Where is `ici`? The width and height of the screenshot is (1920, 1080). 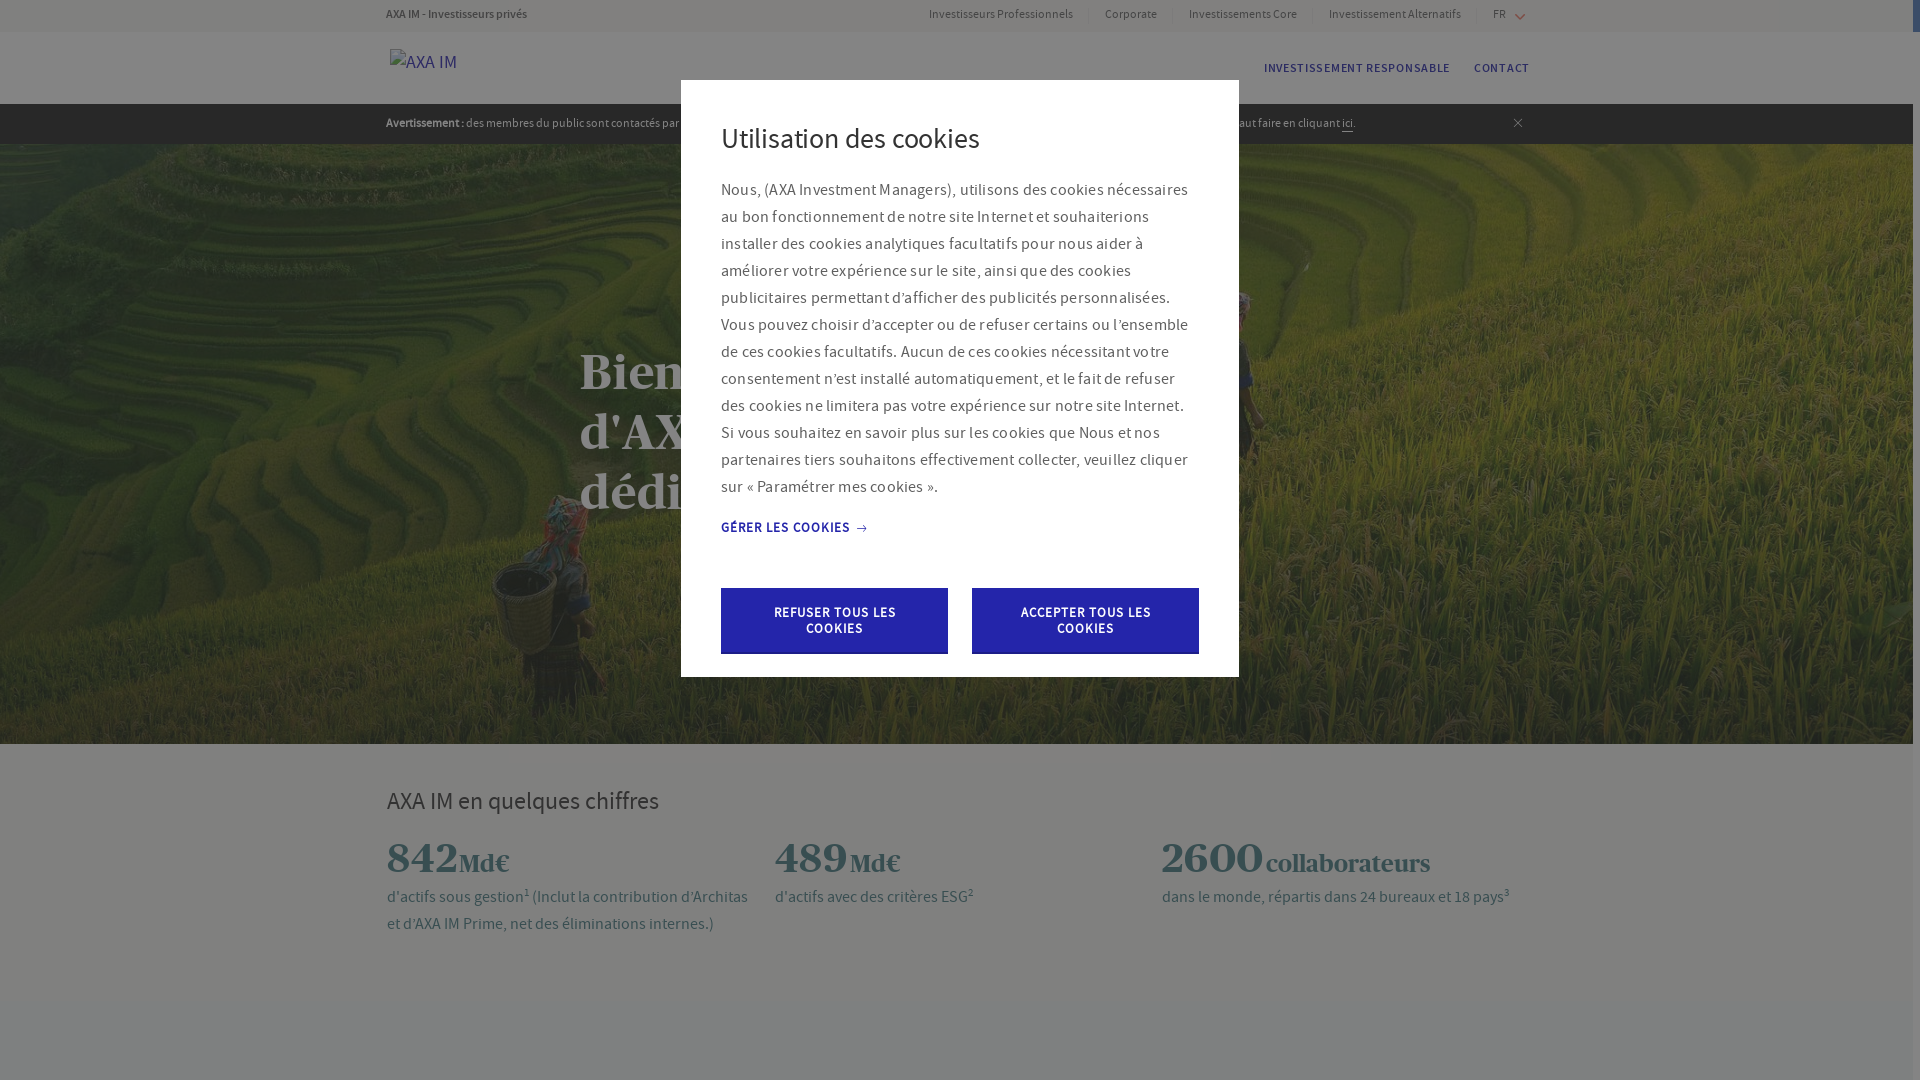
ici is located at coordinates (1348, 124).